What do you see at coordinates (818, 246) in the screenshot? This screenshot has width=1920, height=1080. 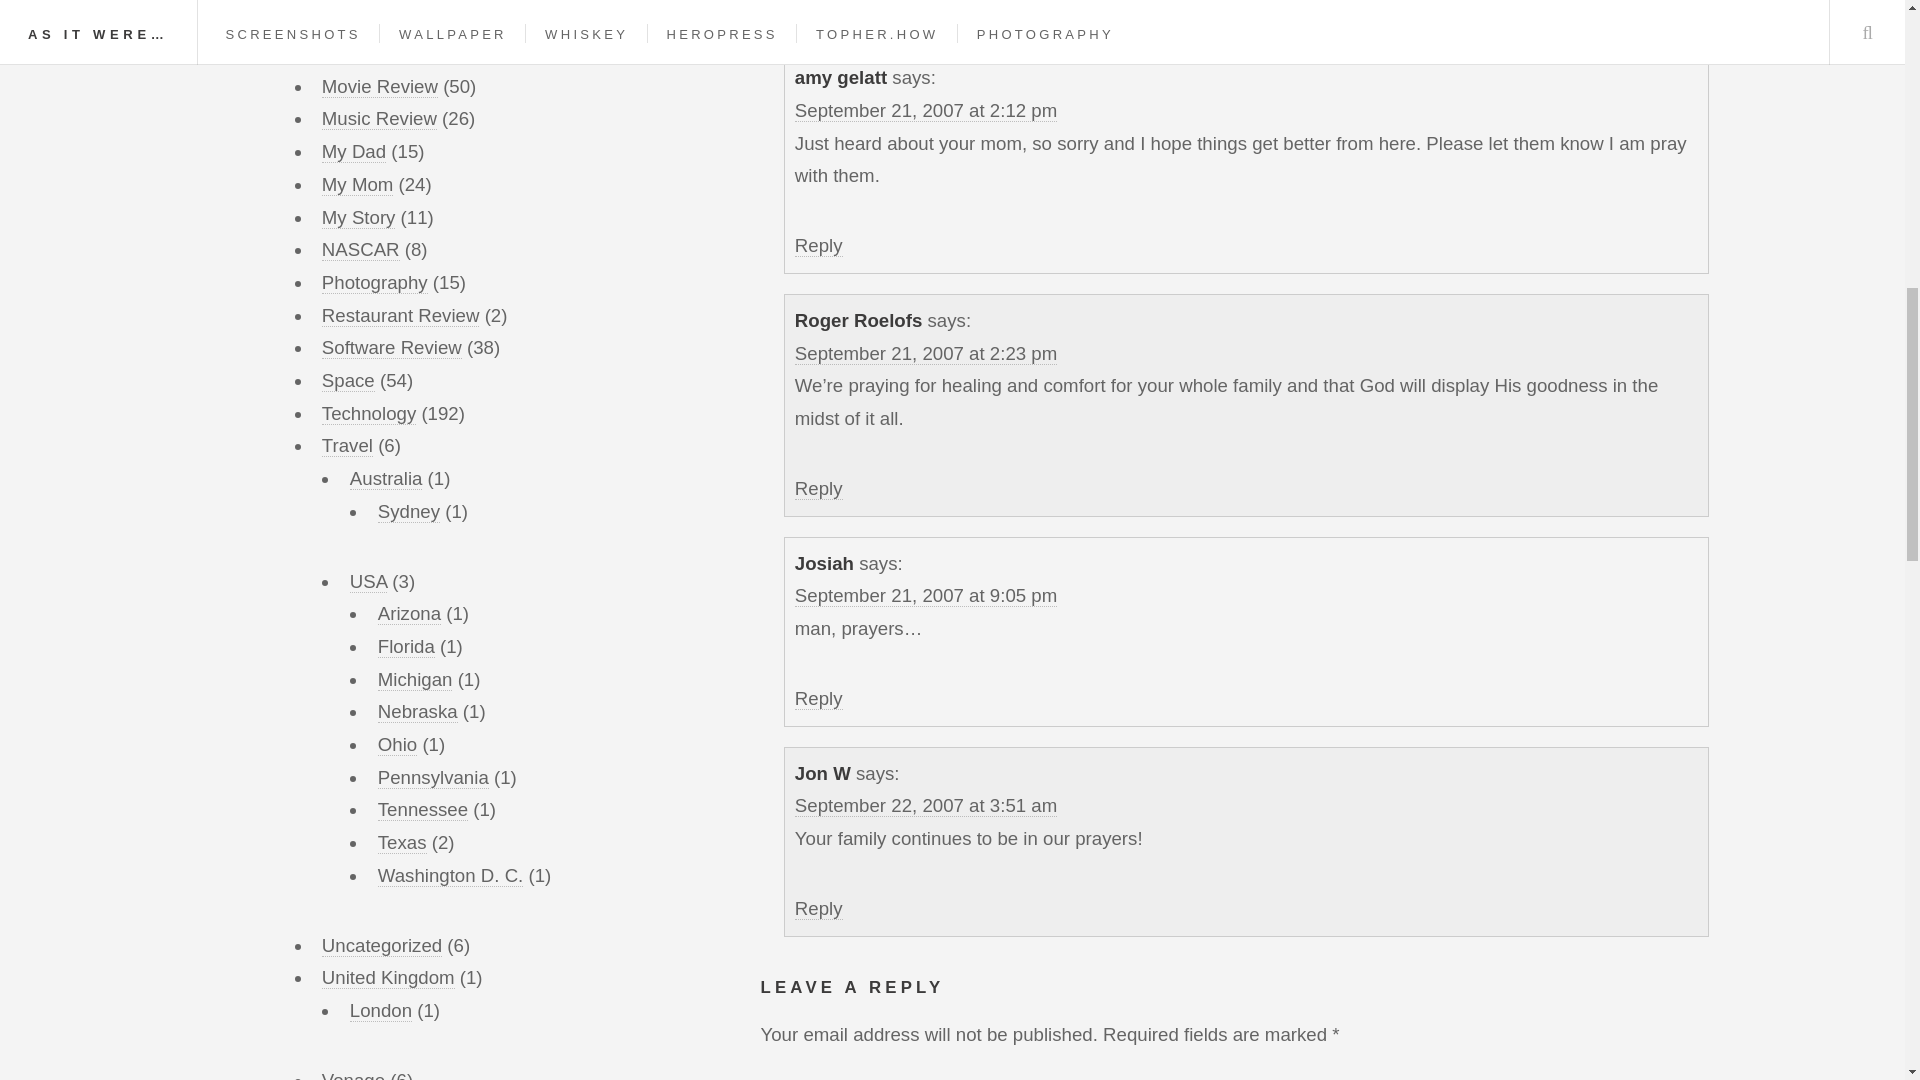 I see `Reply` at bounding box center [818, 246].